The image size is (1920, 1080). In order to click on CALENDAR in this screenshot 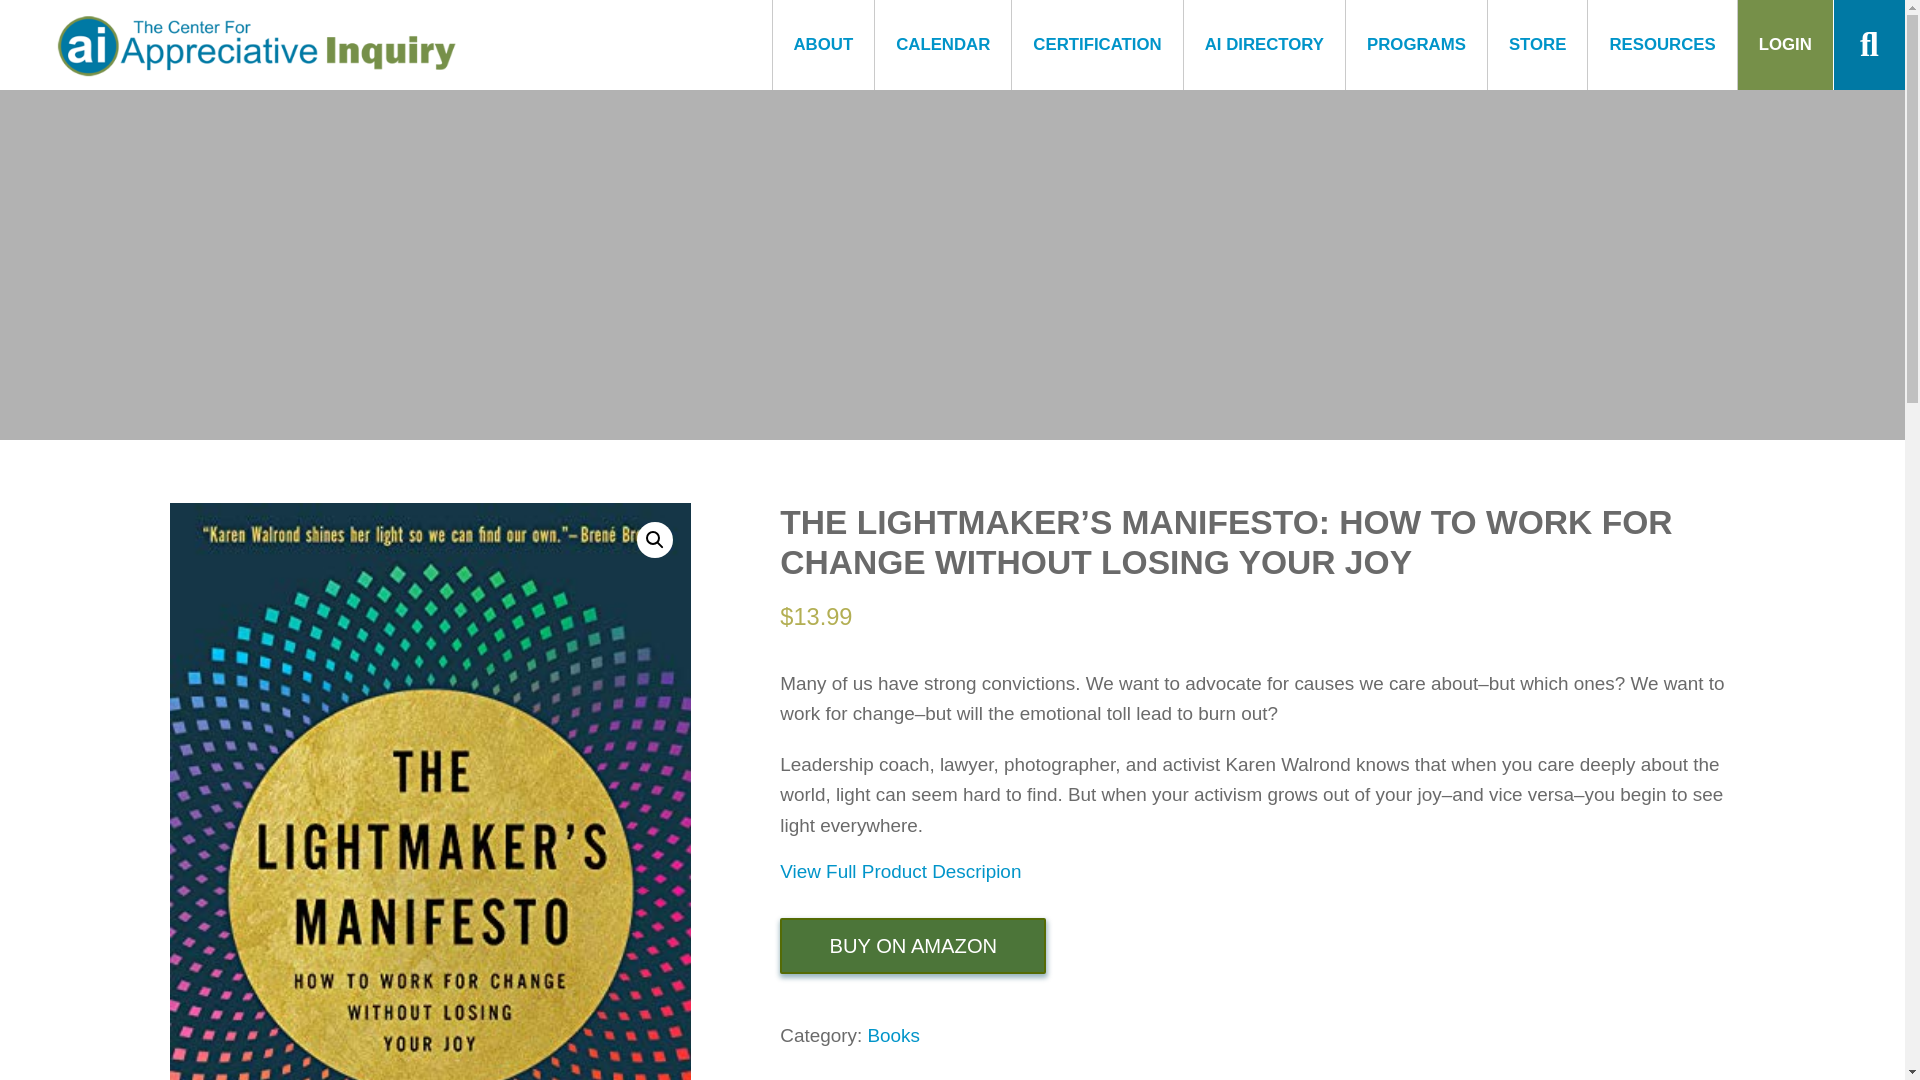, I will do `click(943, 44)`.